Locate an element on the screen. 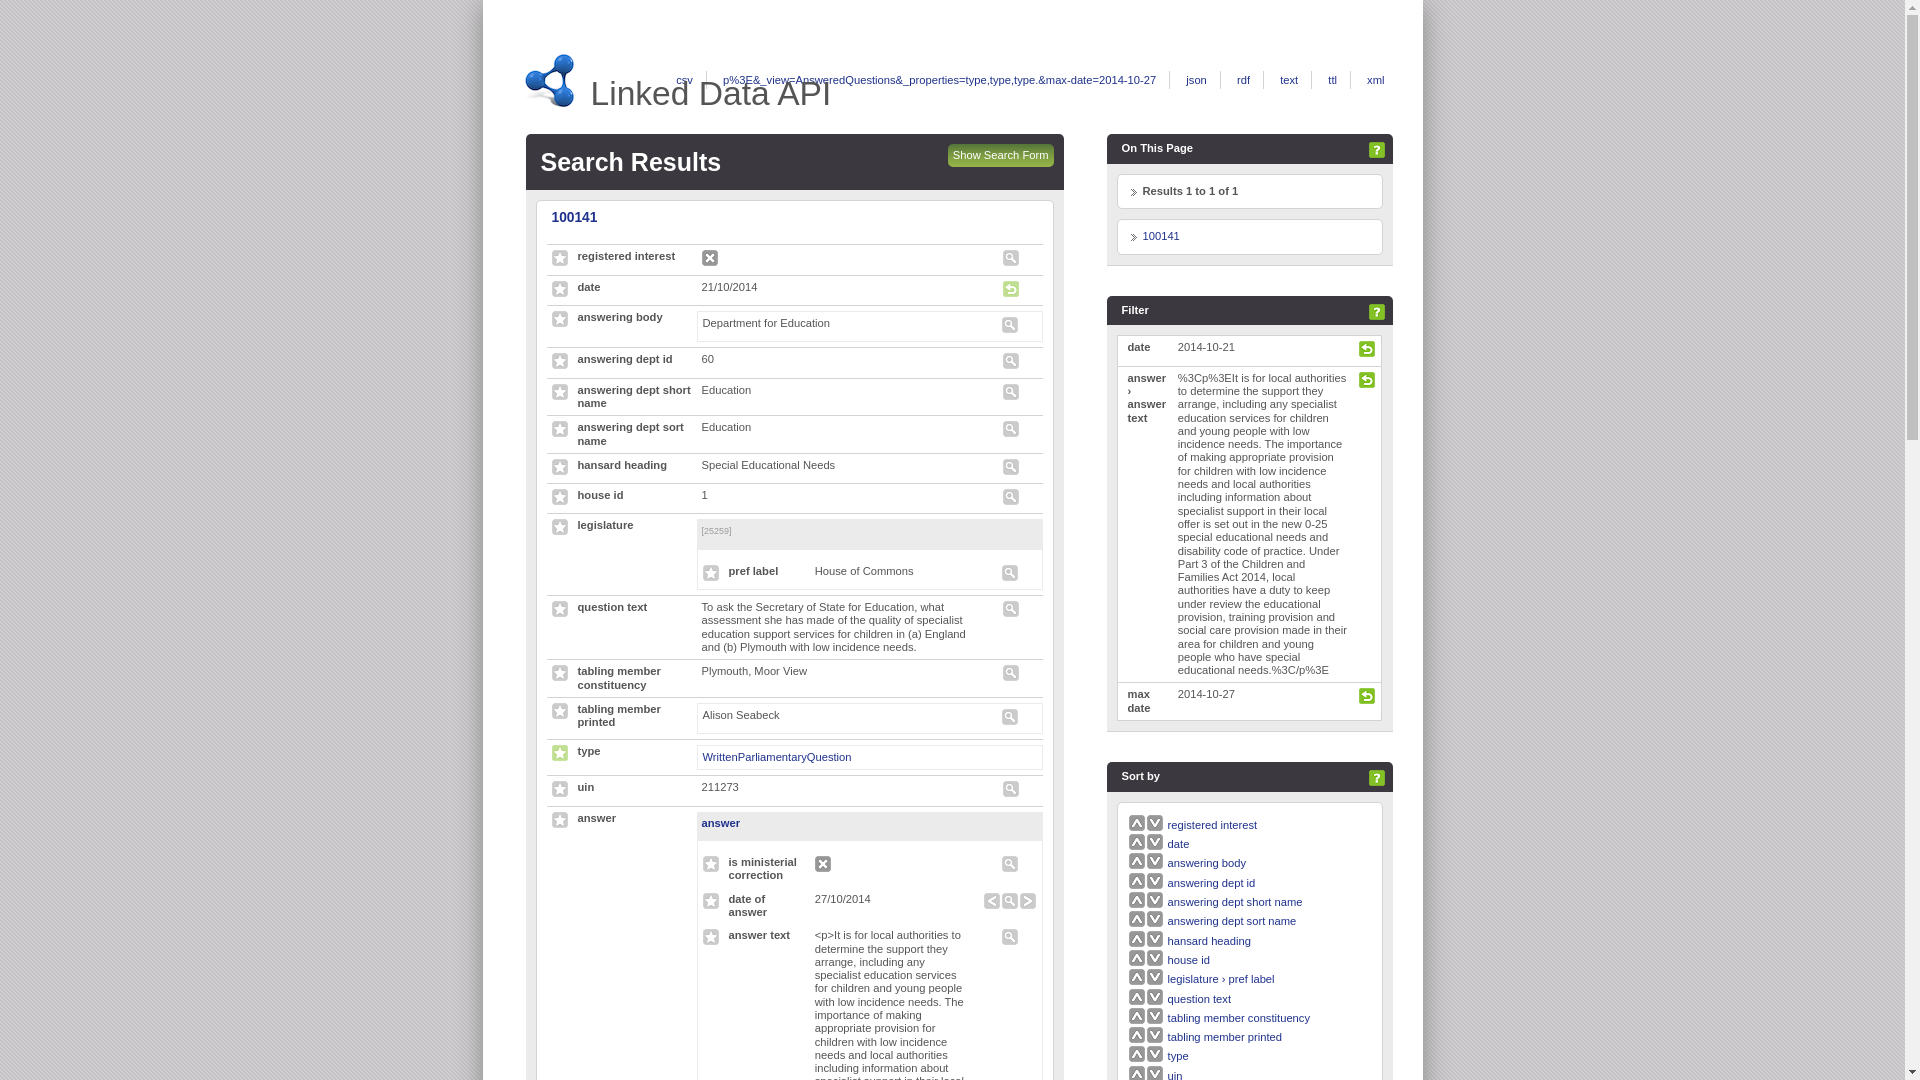  sort in ascending order is located at coordinates (1213, 824).